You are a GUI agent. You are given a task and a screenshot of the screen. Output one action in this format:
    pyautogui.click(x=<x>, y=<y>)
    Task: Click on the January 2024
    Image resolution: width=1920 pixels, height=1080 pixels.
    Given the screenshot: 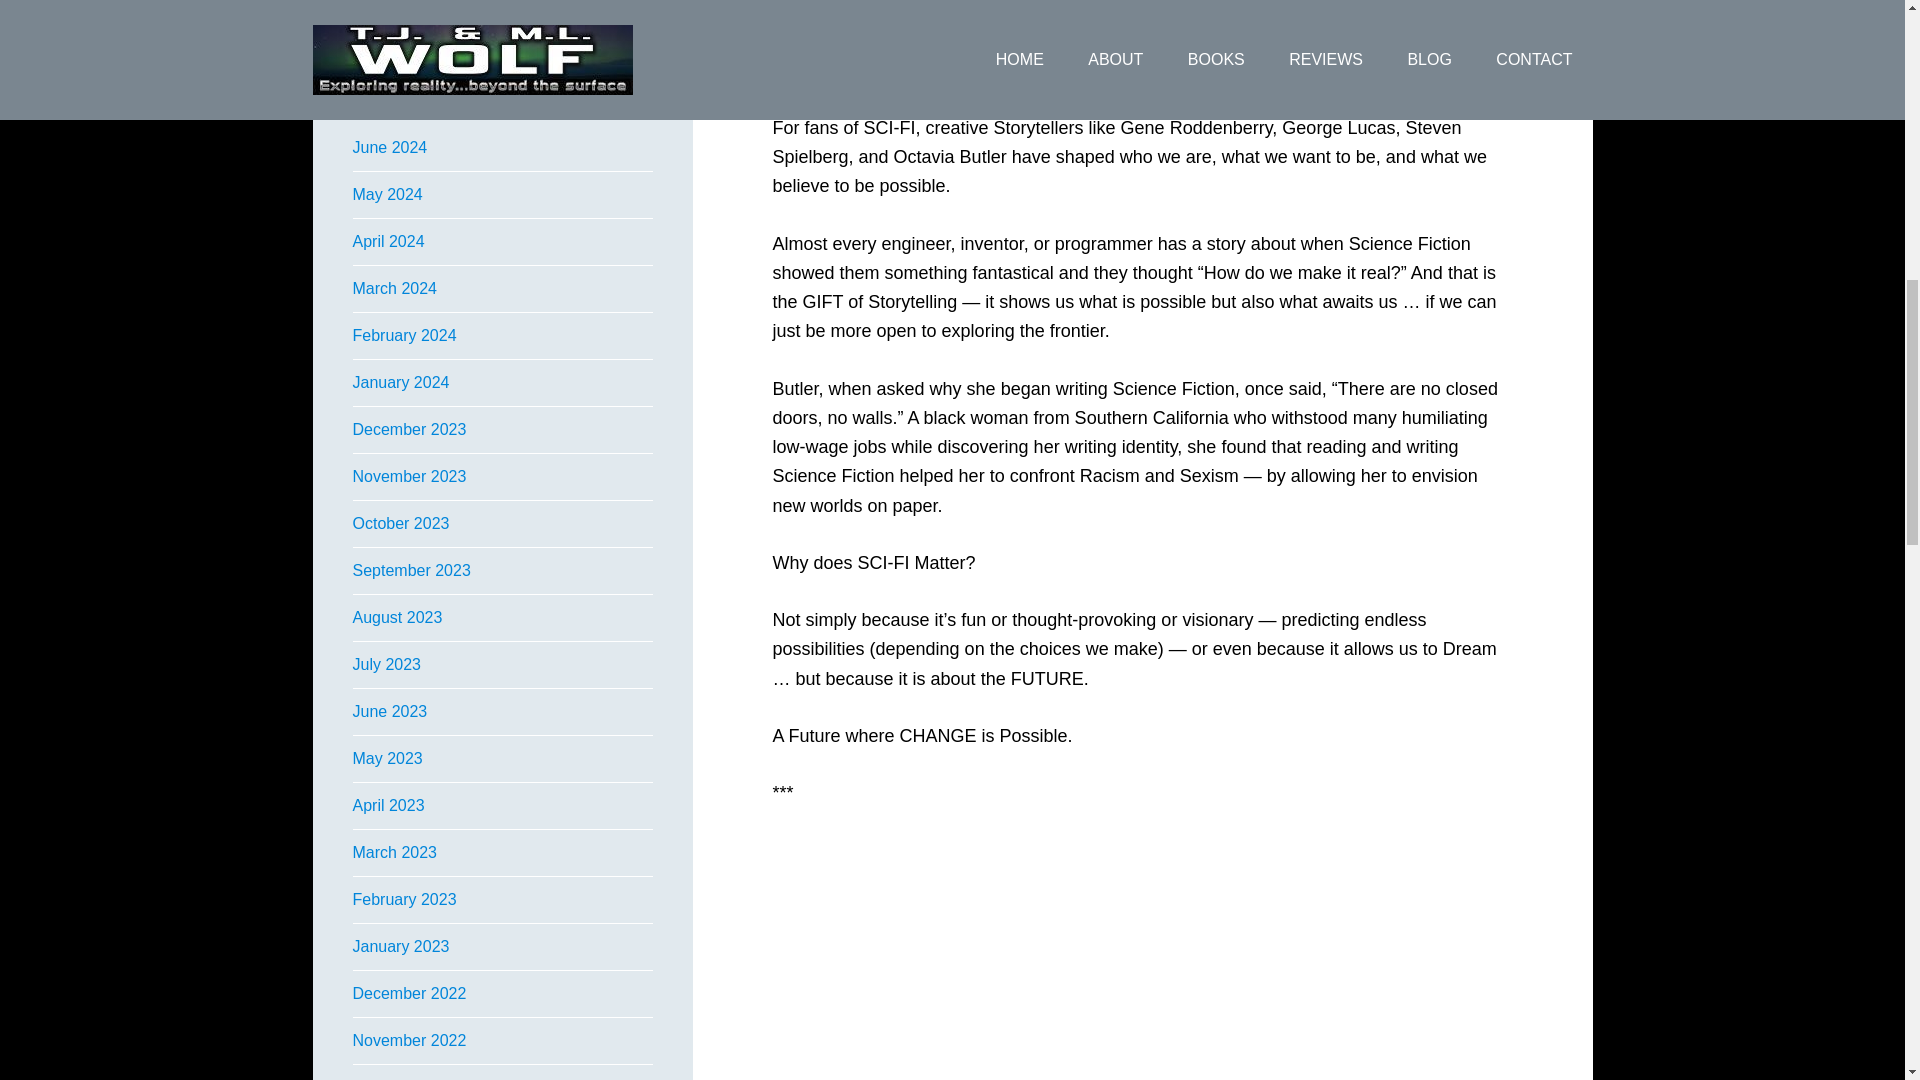 What is the action you would take?
    pyautogui.click(x=400, y=382)
    